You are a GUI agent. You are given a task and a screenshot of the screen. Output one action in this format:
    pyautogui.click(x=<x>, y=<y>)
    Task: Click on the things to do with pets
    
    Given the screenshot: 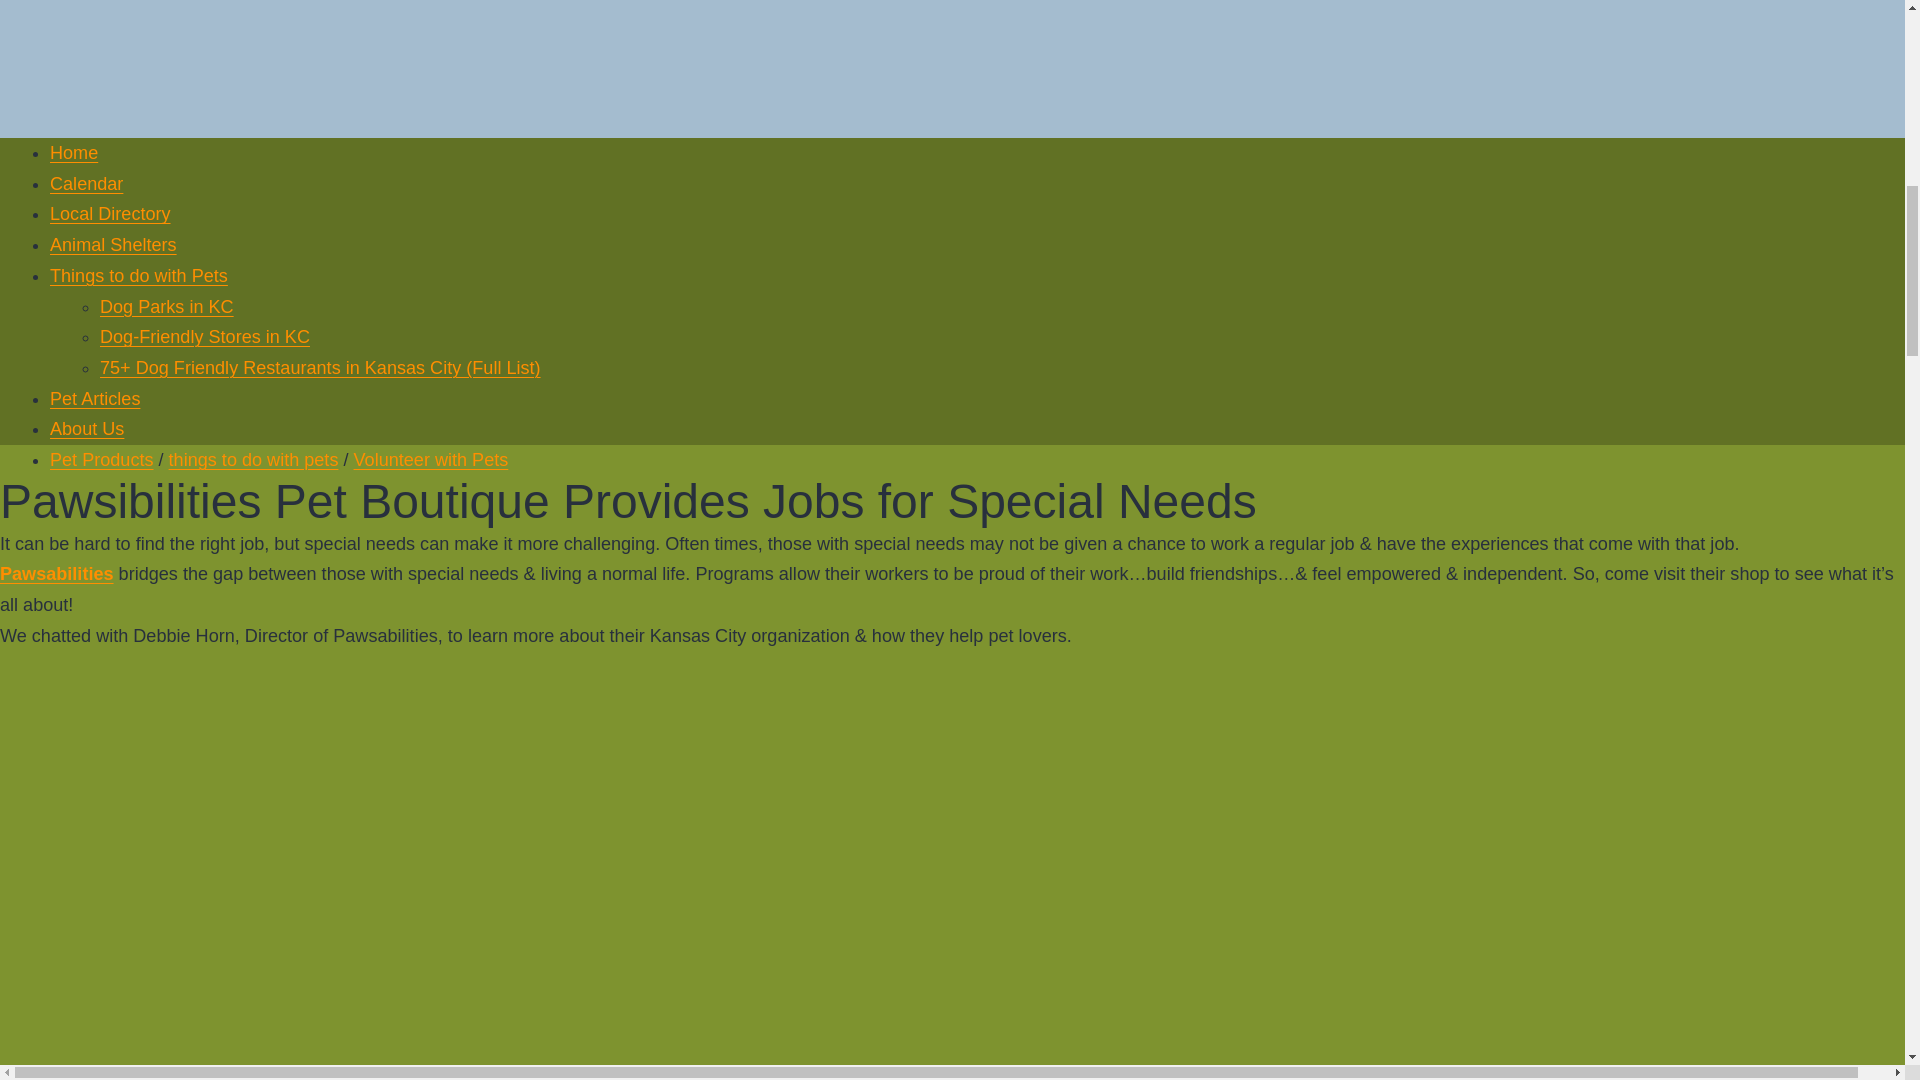 What is the action you would take?
    pyautogui.click(x=254, y=460)
    